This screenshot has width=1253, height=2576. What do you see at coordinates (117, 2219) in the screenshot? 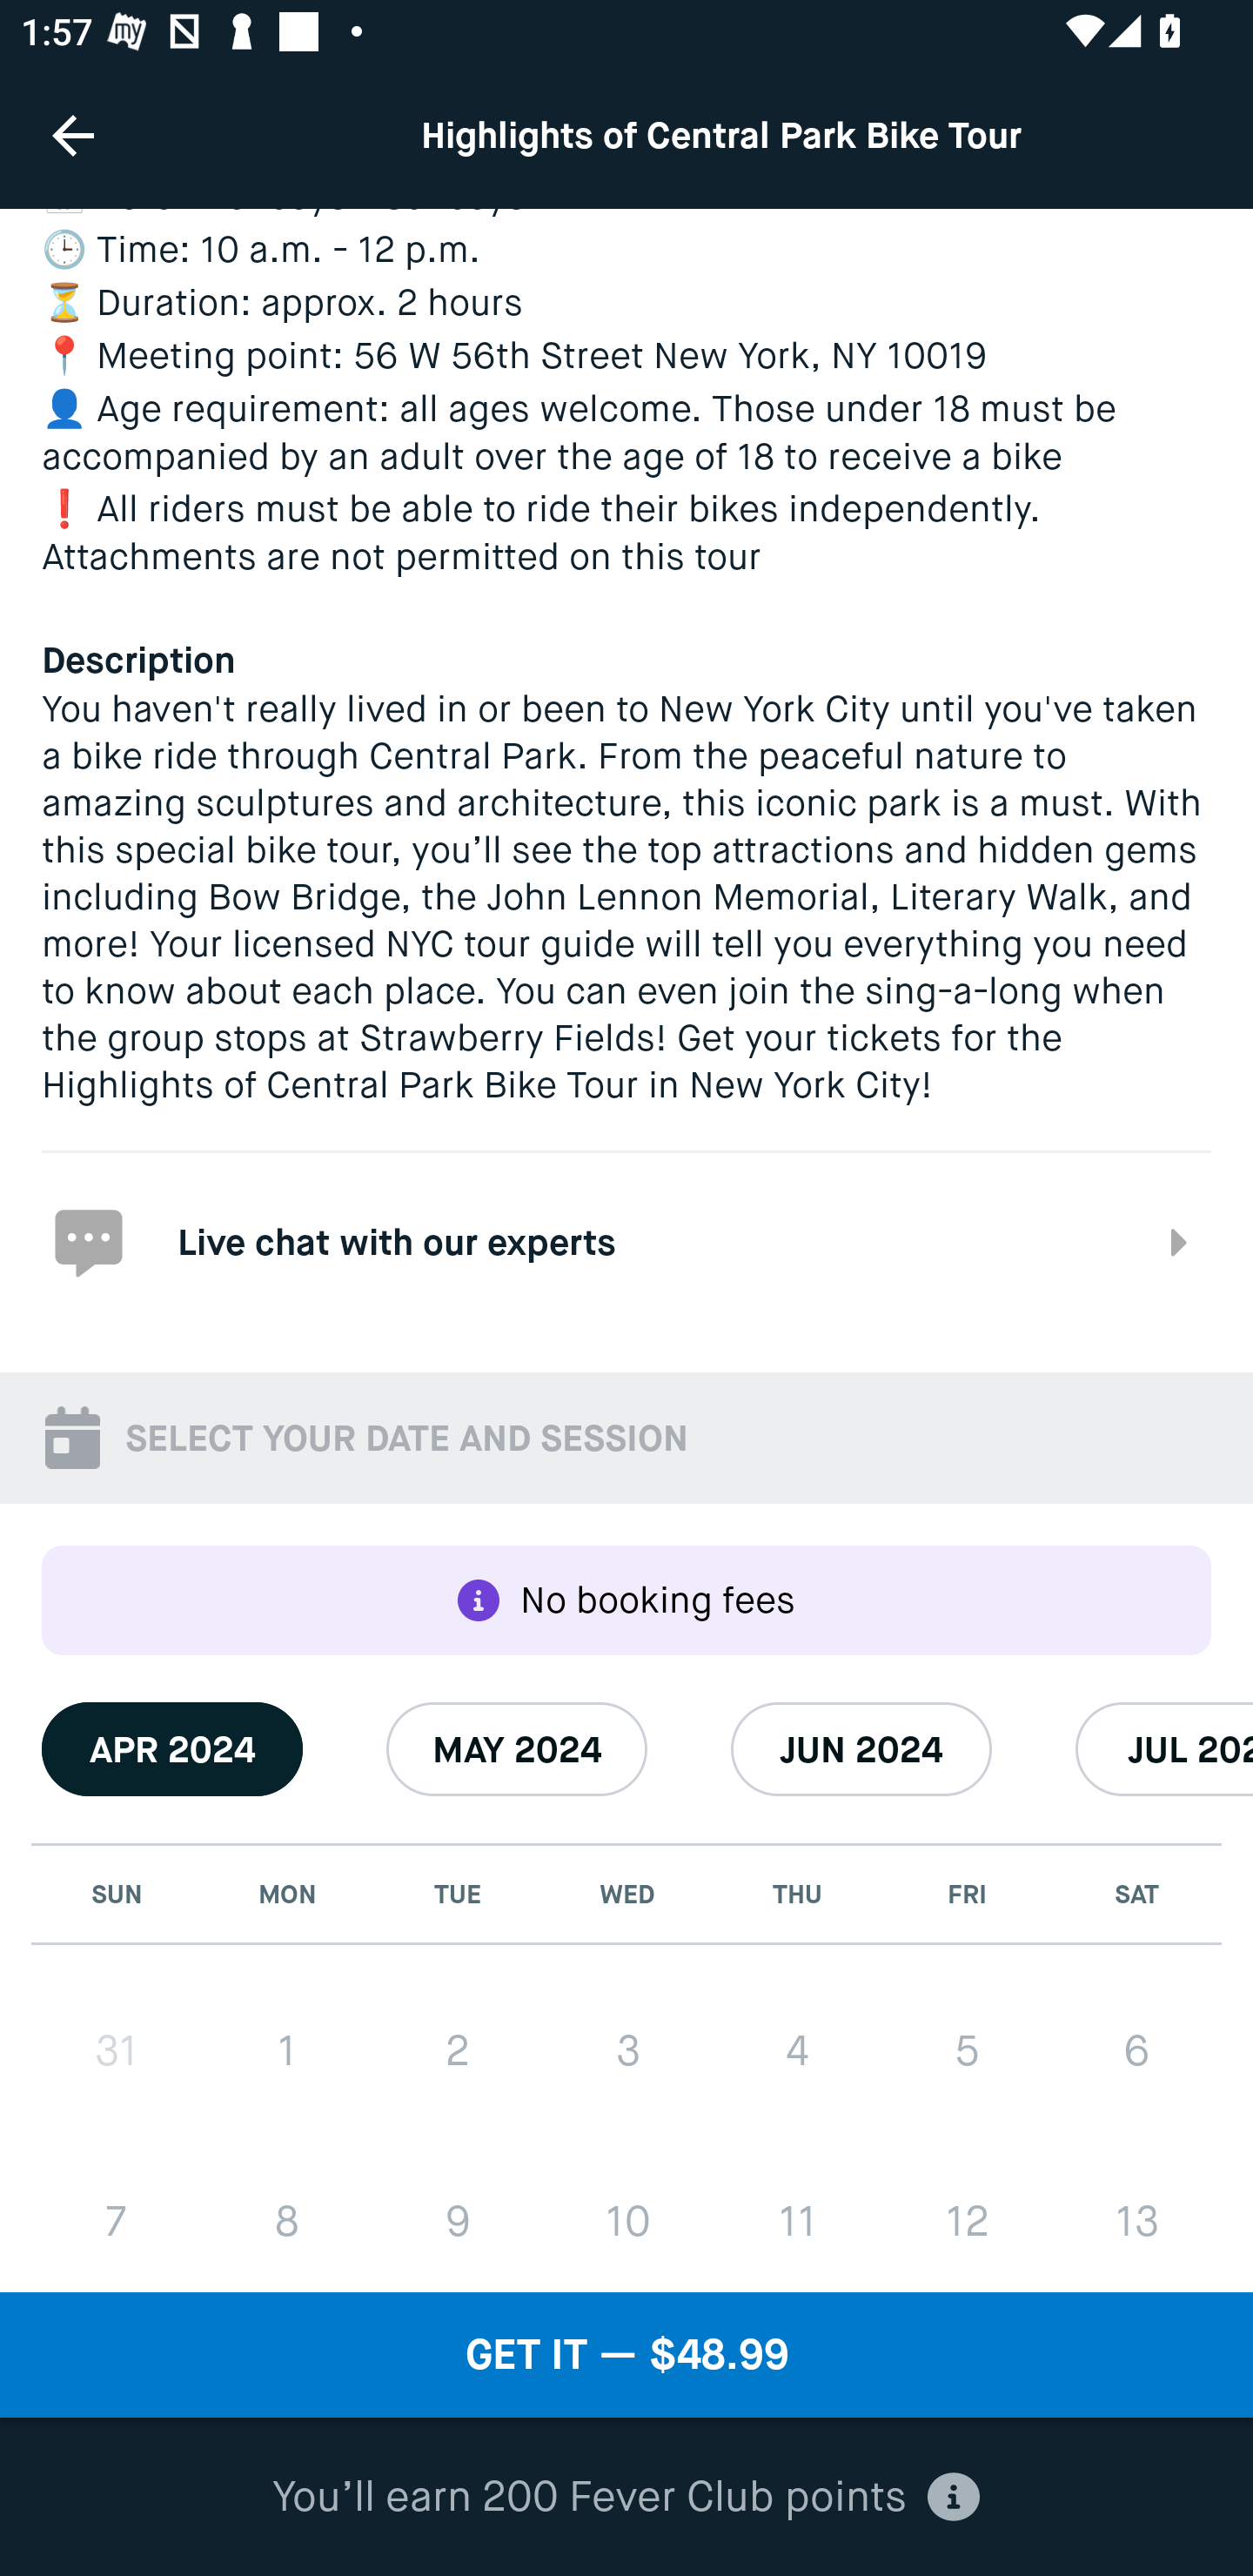
I see `7` at bounding box center [117, 2219].